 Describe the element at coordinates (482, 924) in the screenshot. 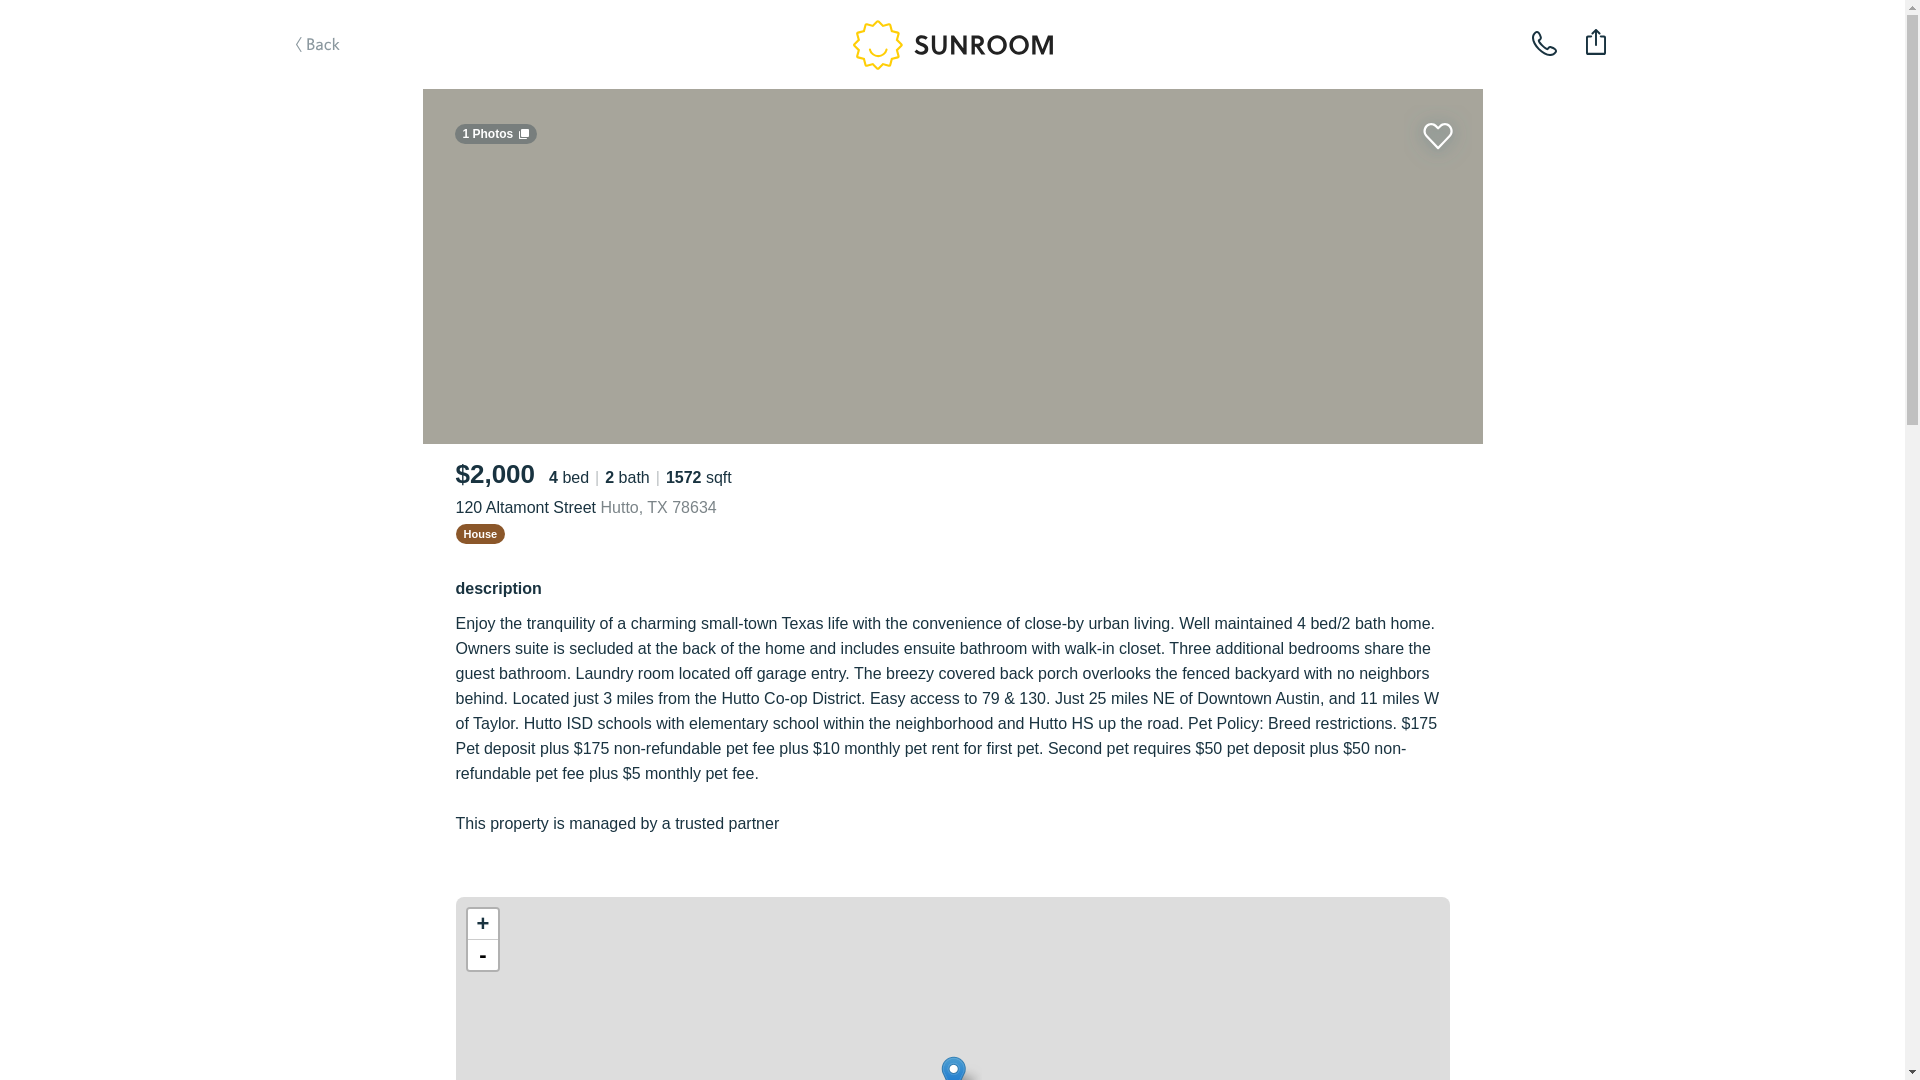

I see `Zoom in` at that location.